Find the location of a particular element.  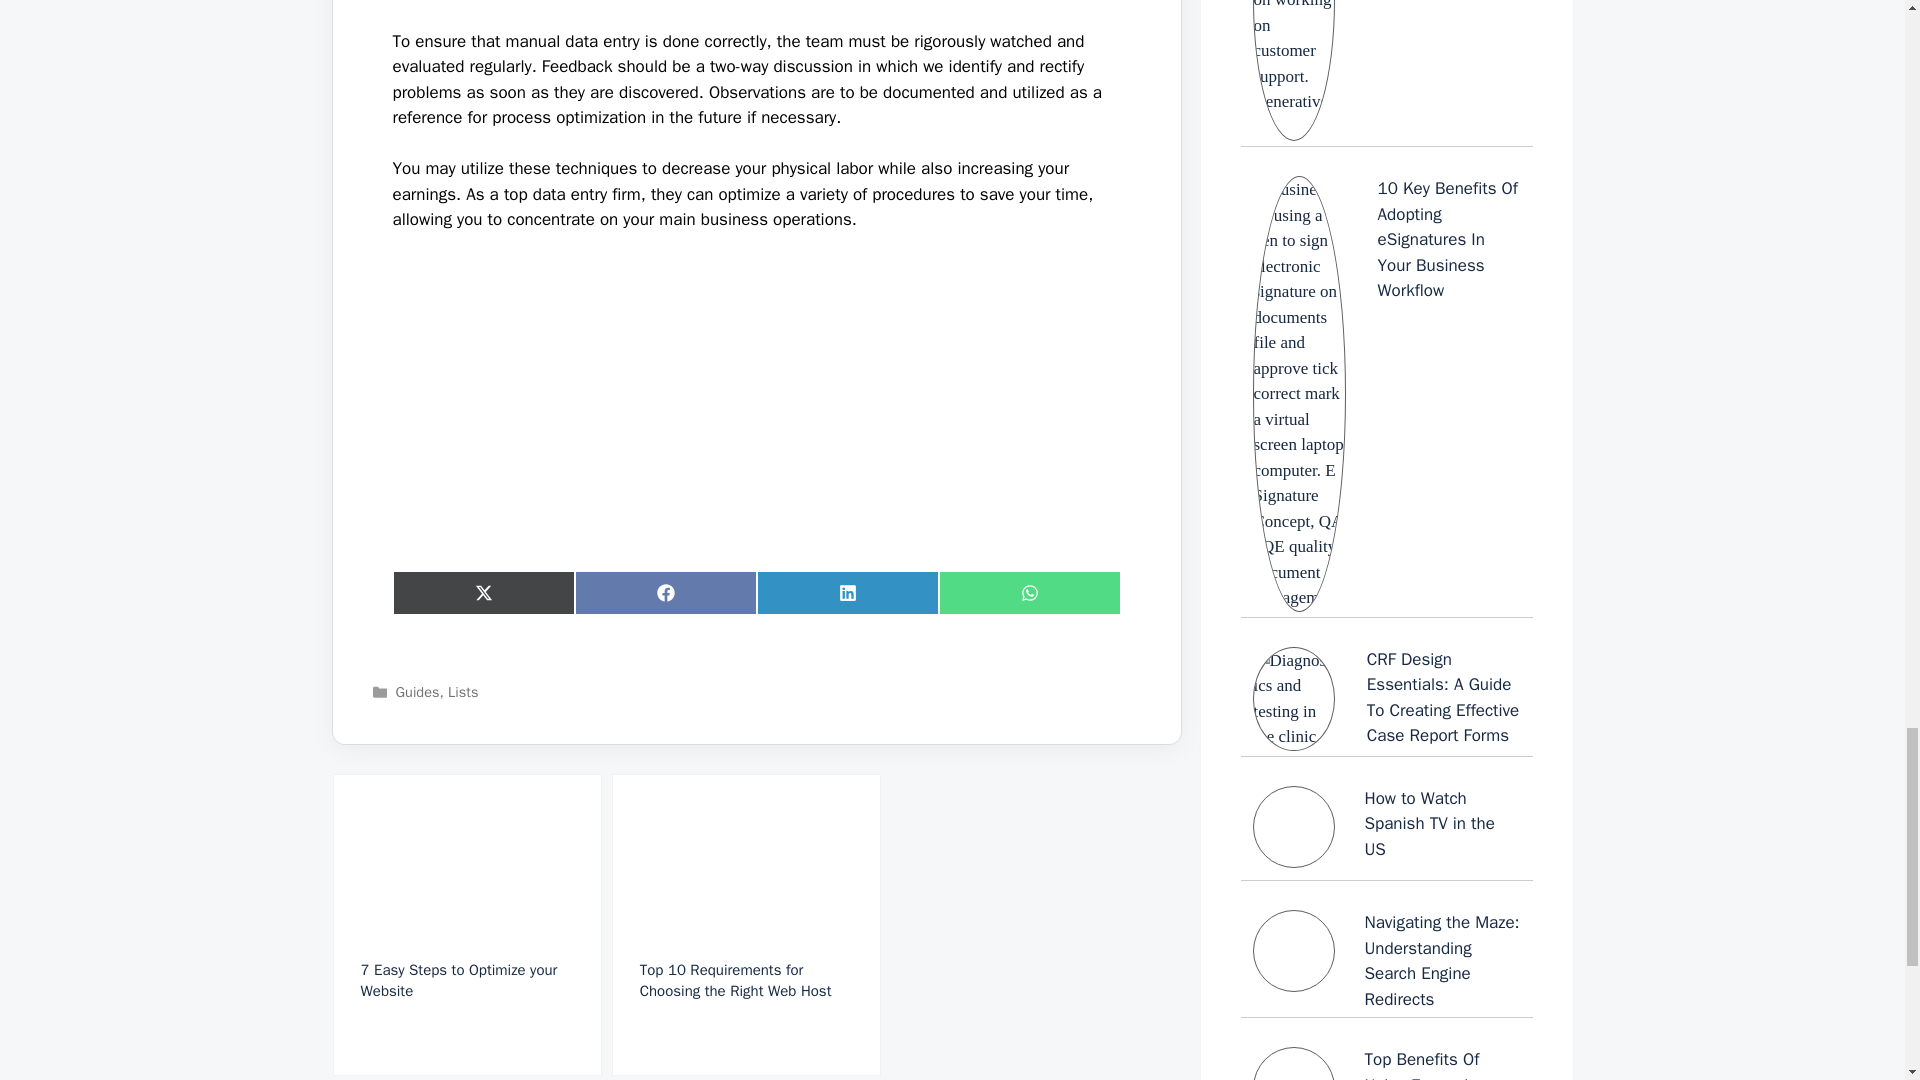

7 Easy Steps to Optimize your Website is located at coordinates (466, 924).